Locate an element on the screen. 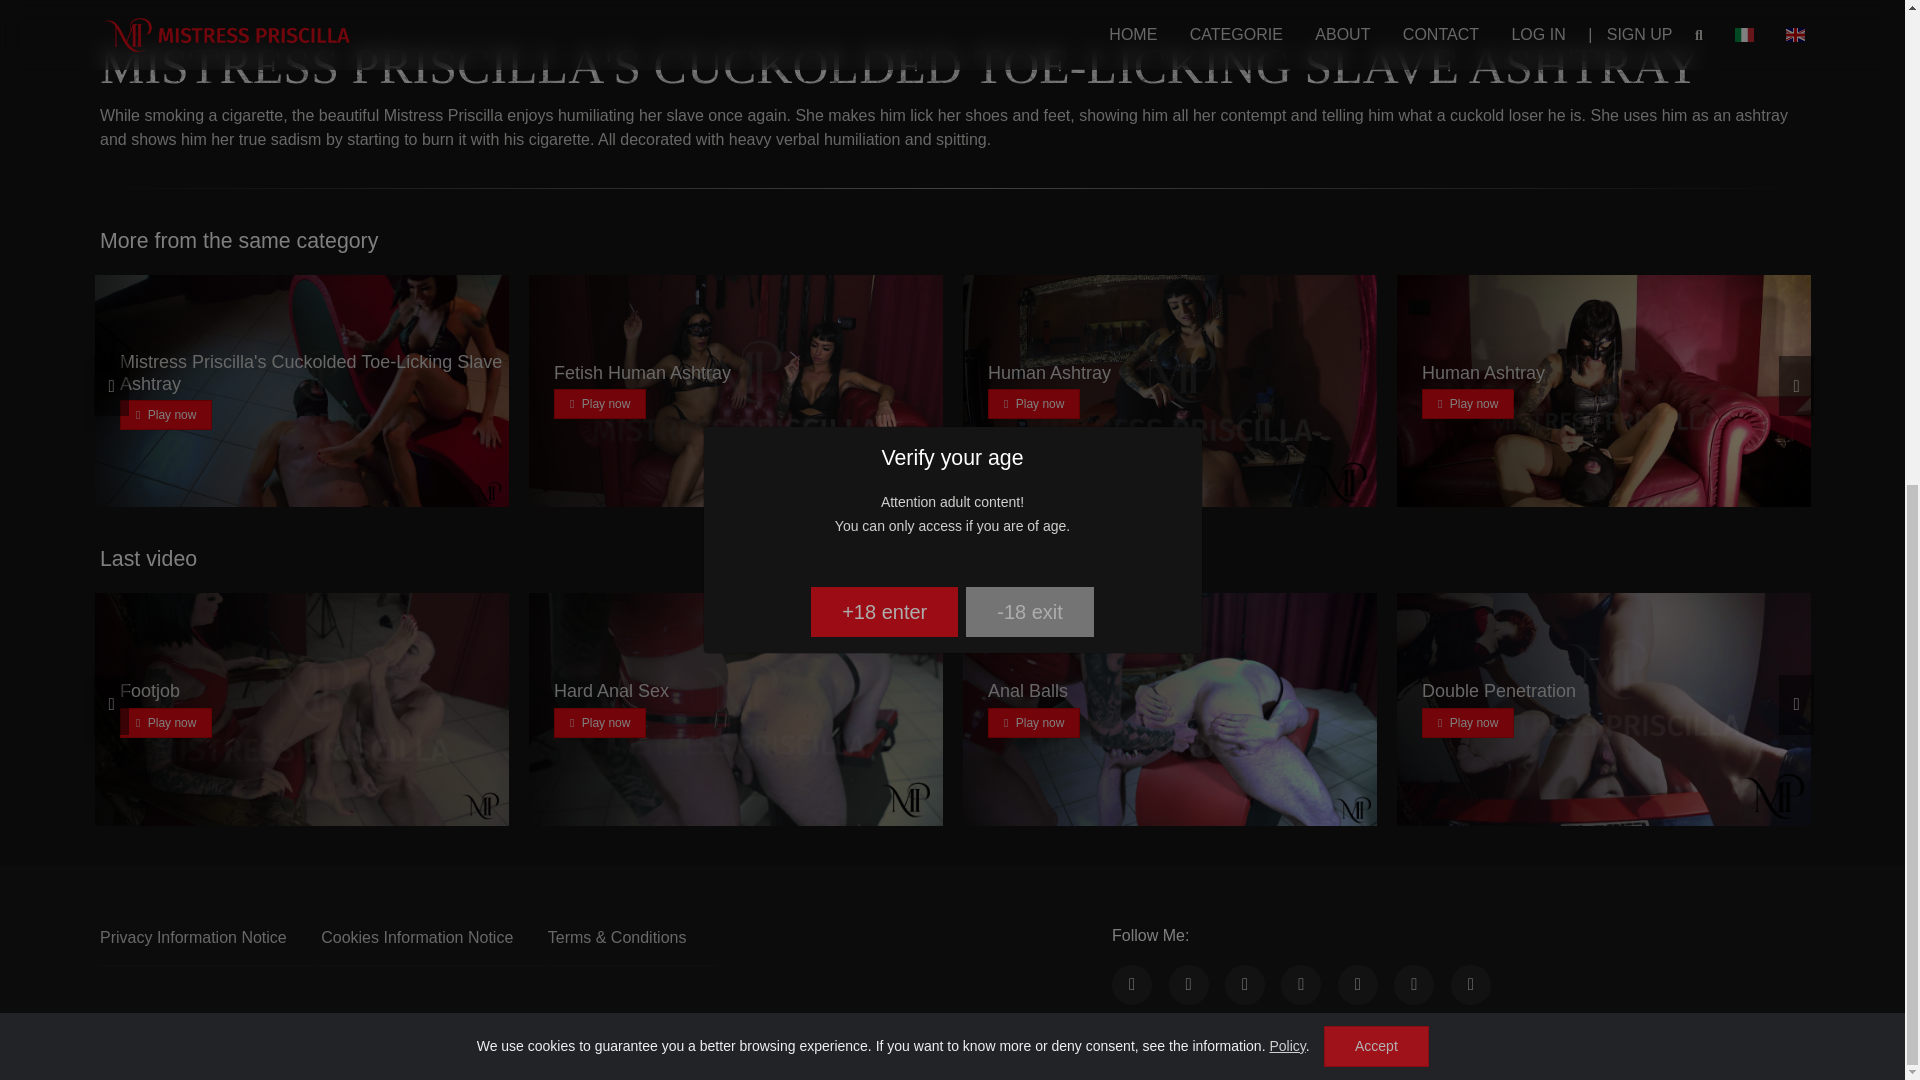 This screenshot has height=1080, width=1920. Privacy Information Notice is located at coordinates (192, 937).